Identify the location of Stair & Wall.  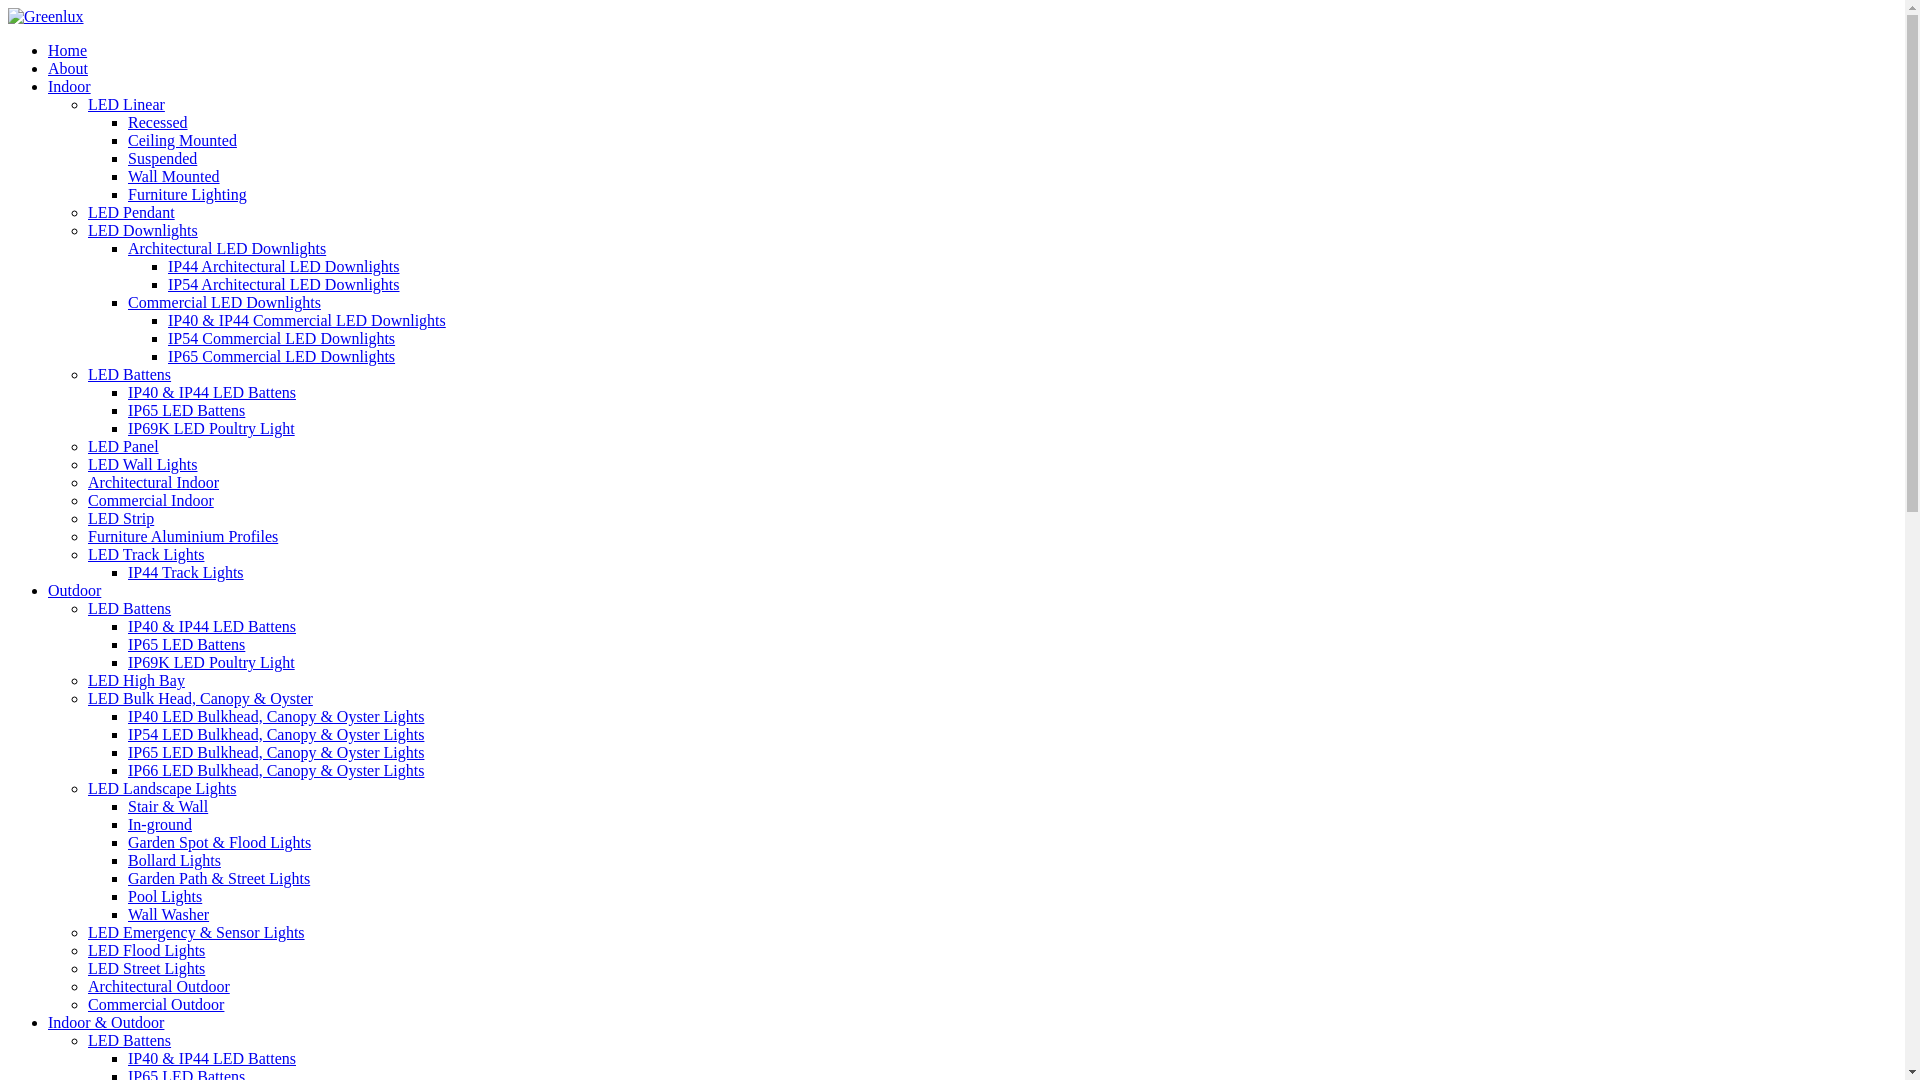
(168, 806).